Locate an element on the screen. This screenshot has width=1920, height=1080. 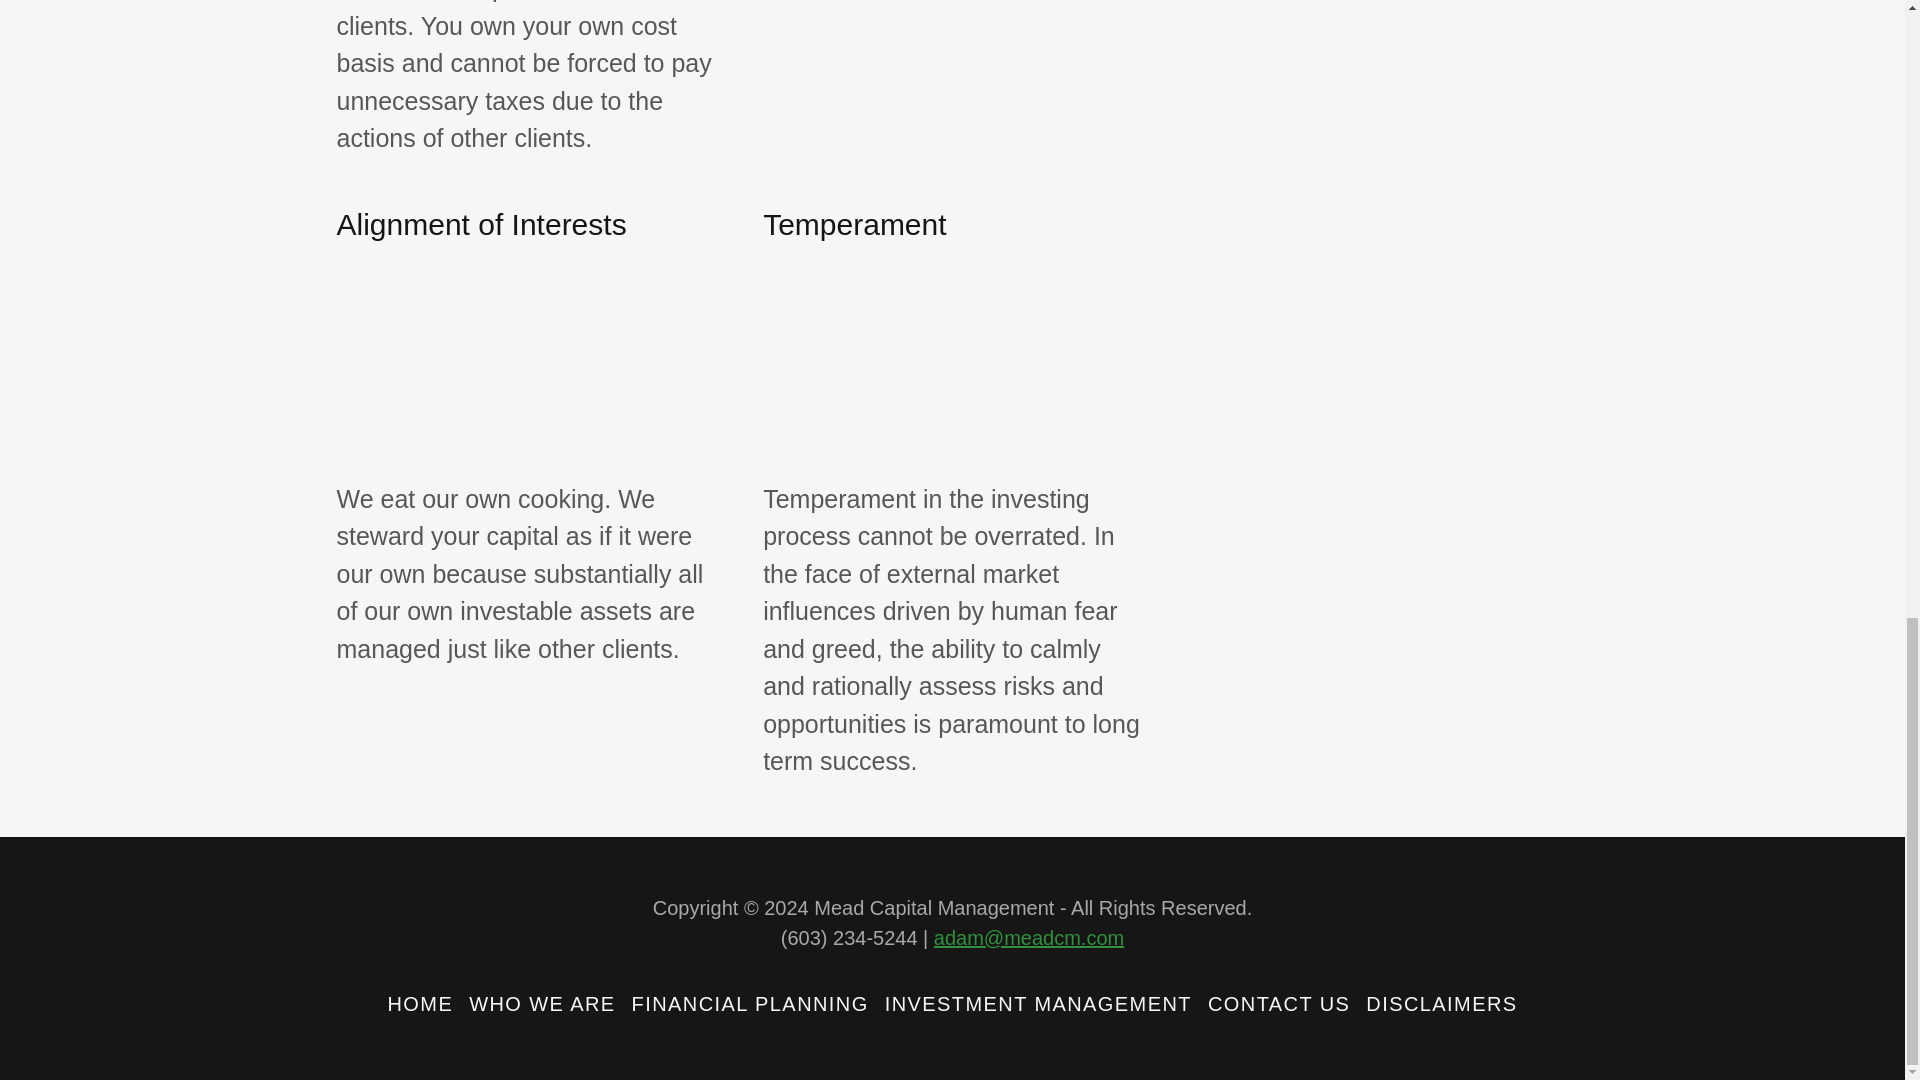
DISCLAIMERS is located at coordinates (1440, 1004).